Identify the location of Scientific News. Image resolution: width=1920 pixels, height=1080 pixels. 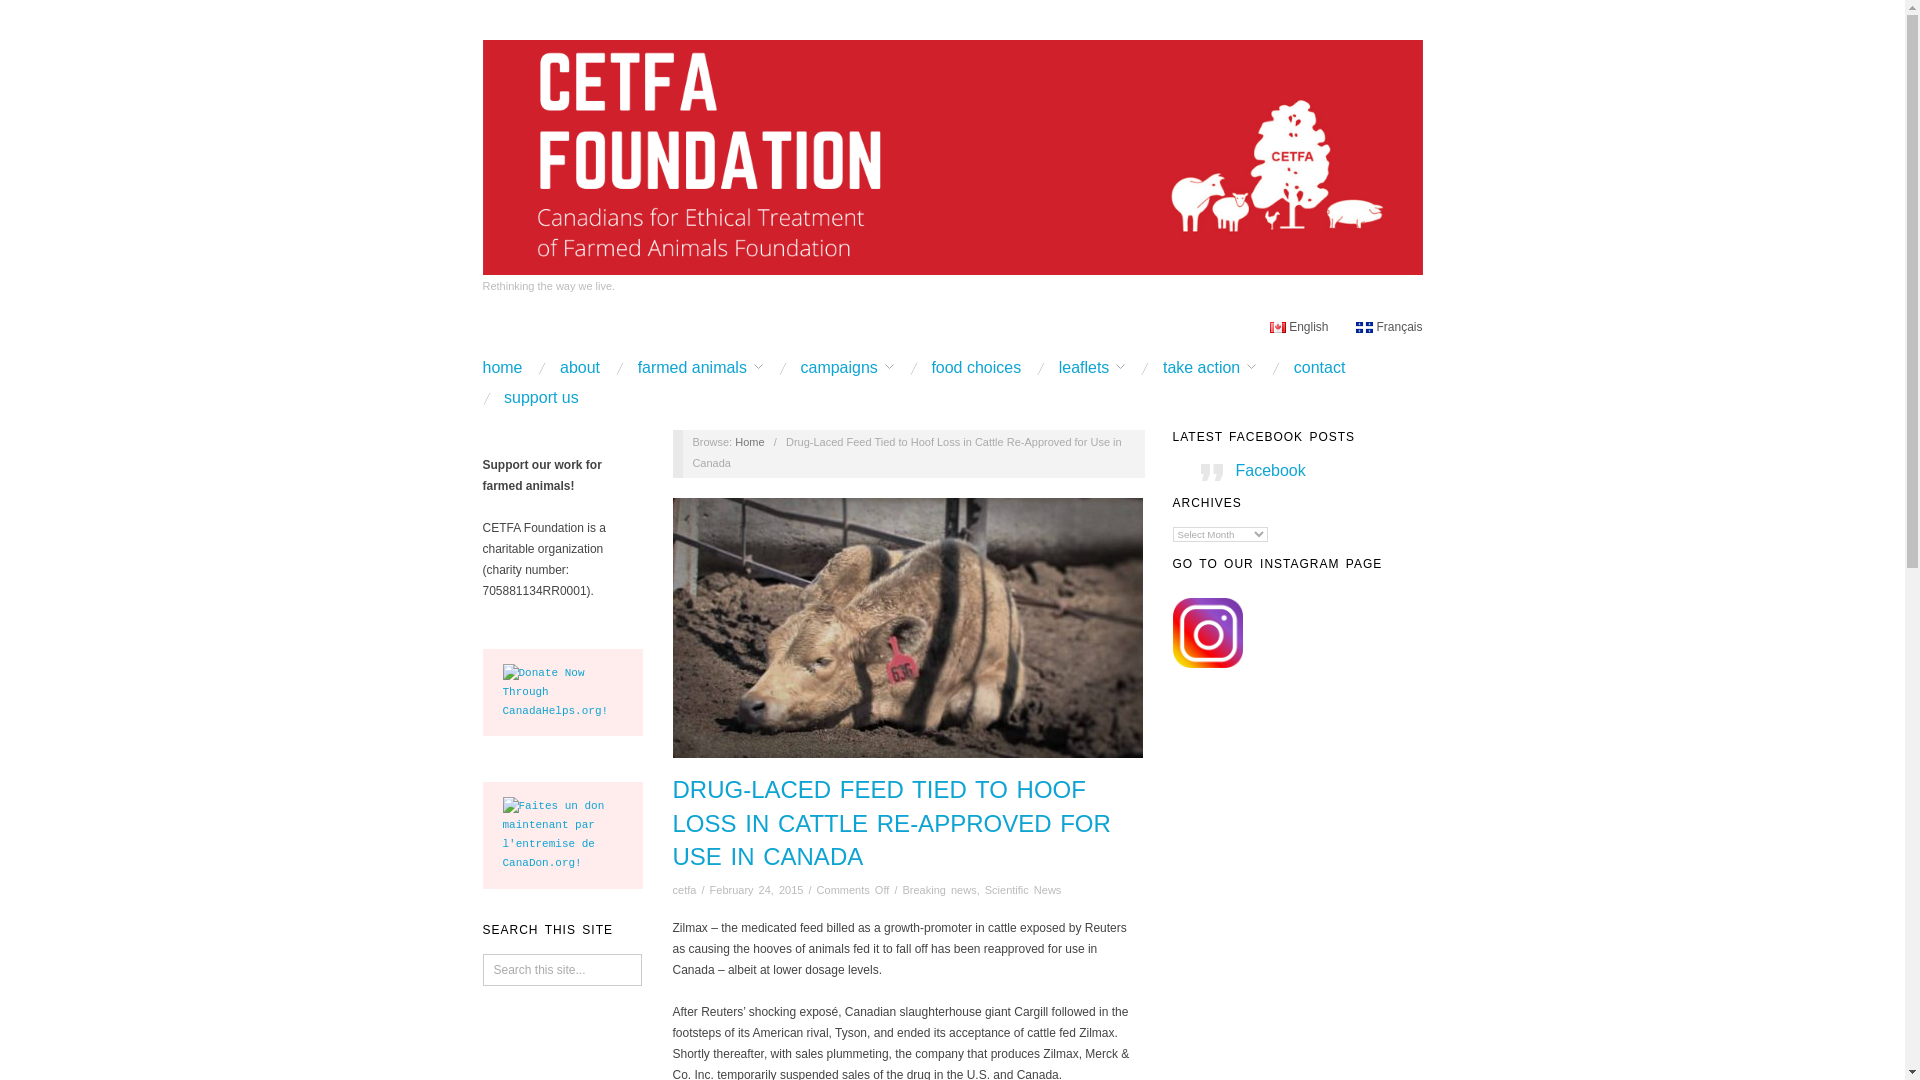
(1022, 890).